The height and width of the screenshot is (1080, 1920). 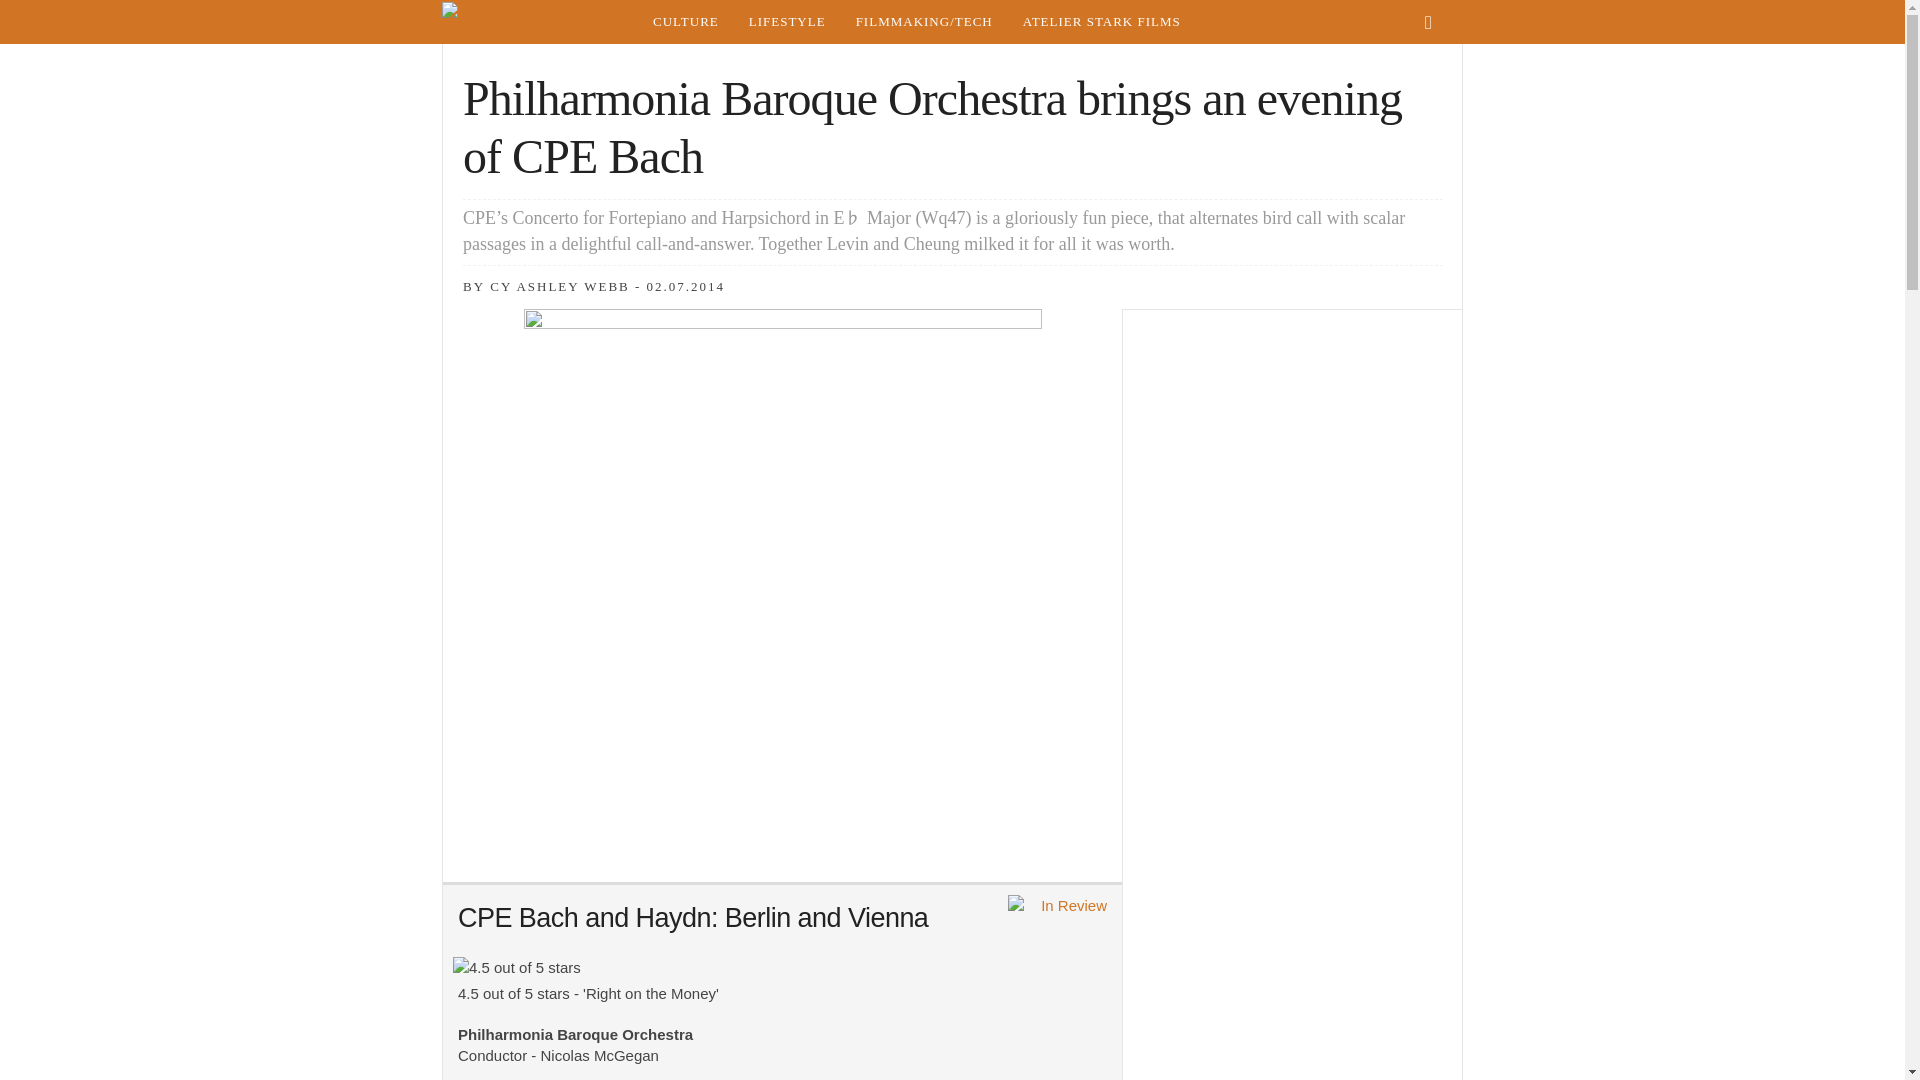 I want to click on LIFESTYLE, so click(x=786, y=22).